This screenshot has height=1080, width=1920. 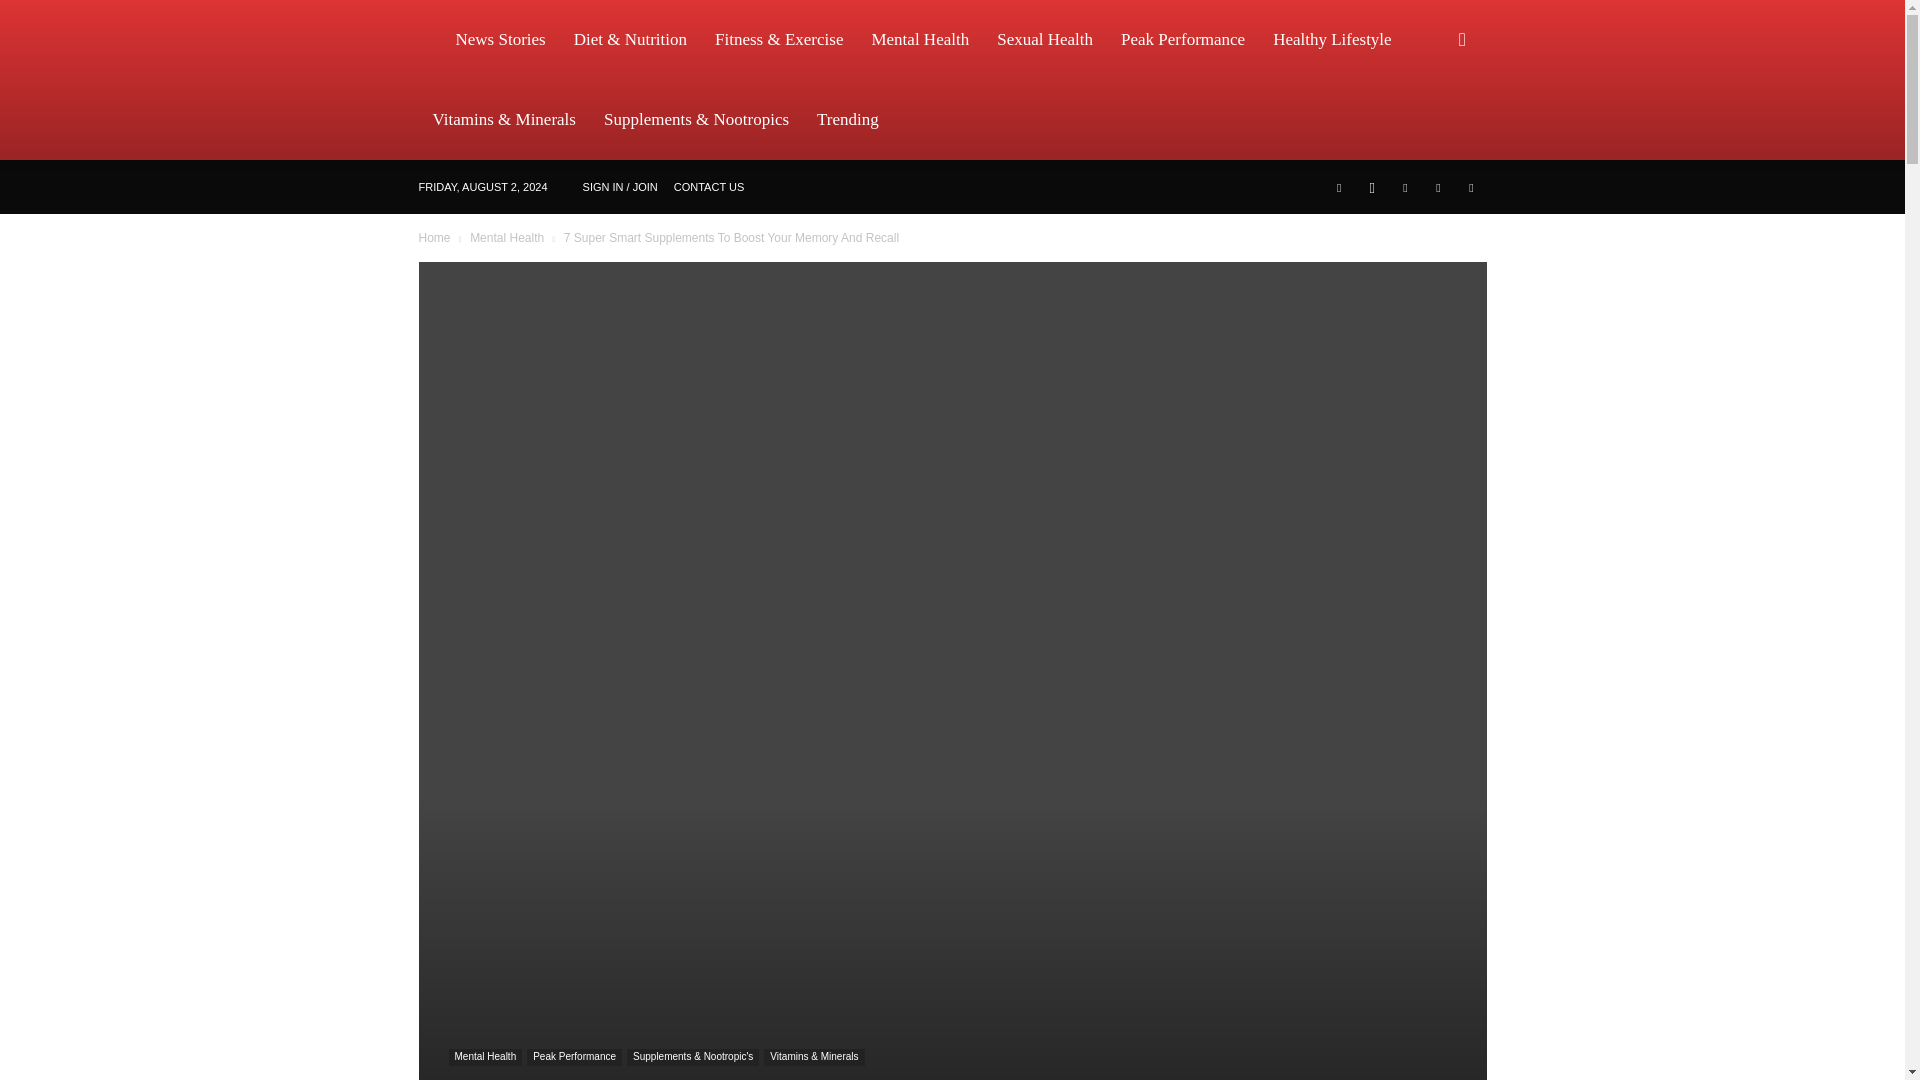 I want to click on Search, so click(x=1430, y=136).